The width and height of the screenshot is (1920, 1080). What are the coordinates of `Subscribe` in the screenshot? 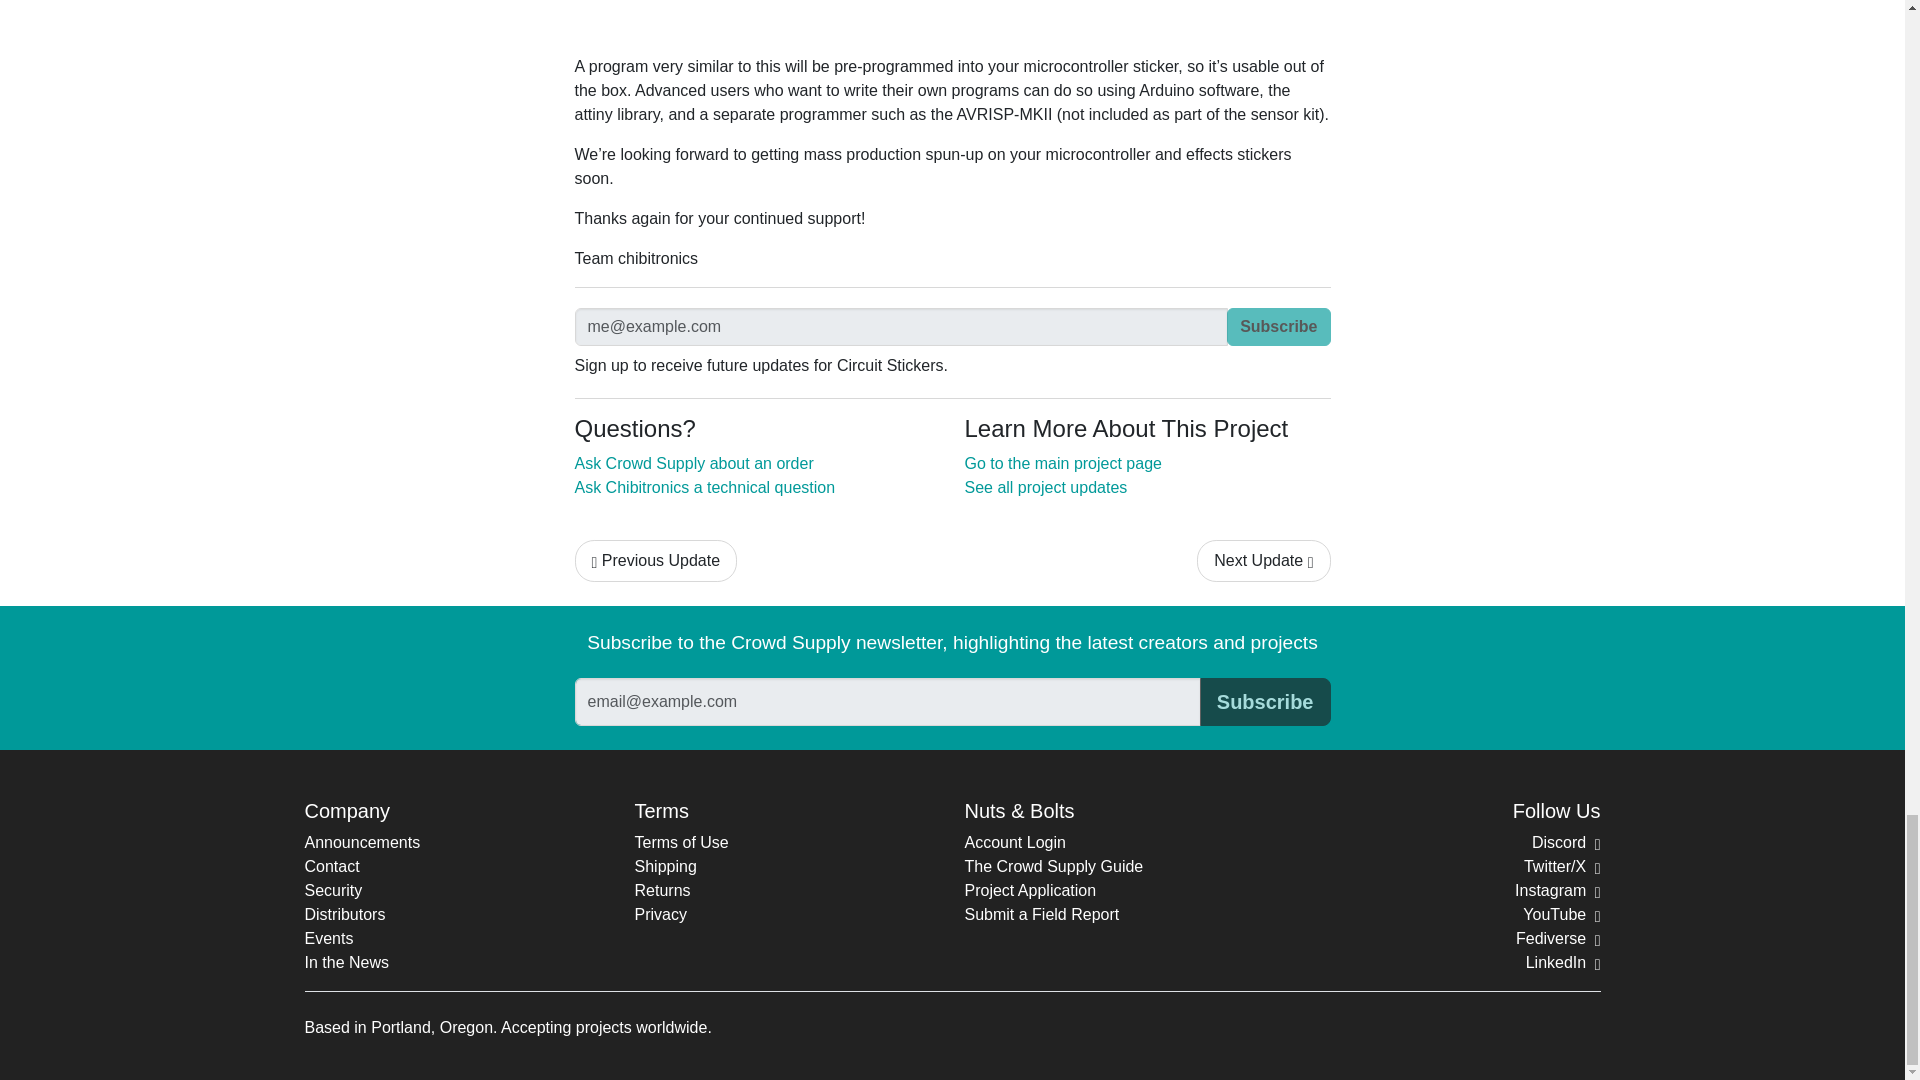 It's located at (1265, 702).